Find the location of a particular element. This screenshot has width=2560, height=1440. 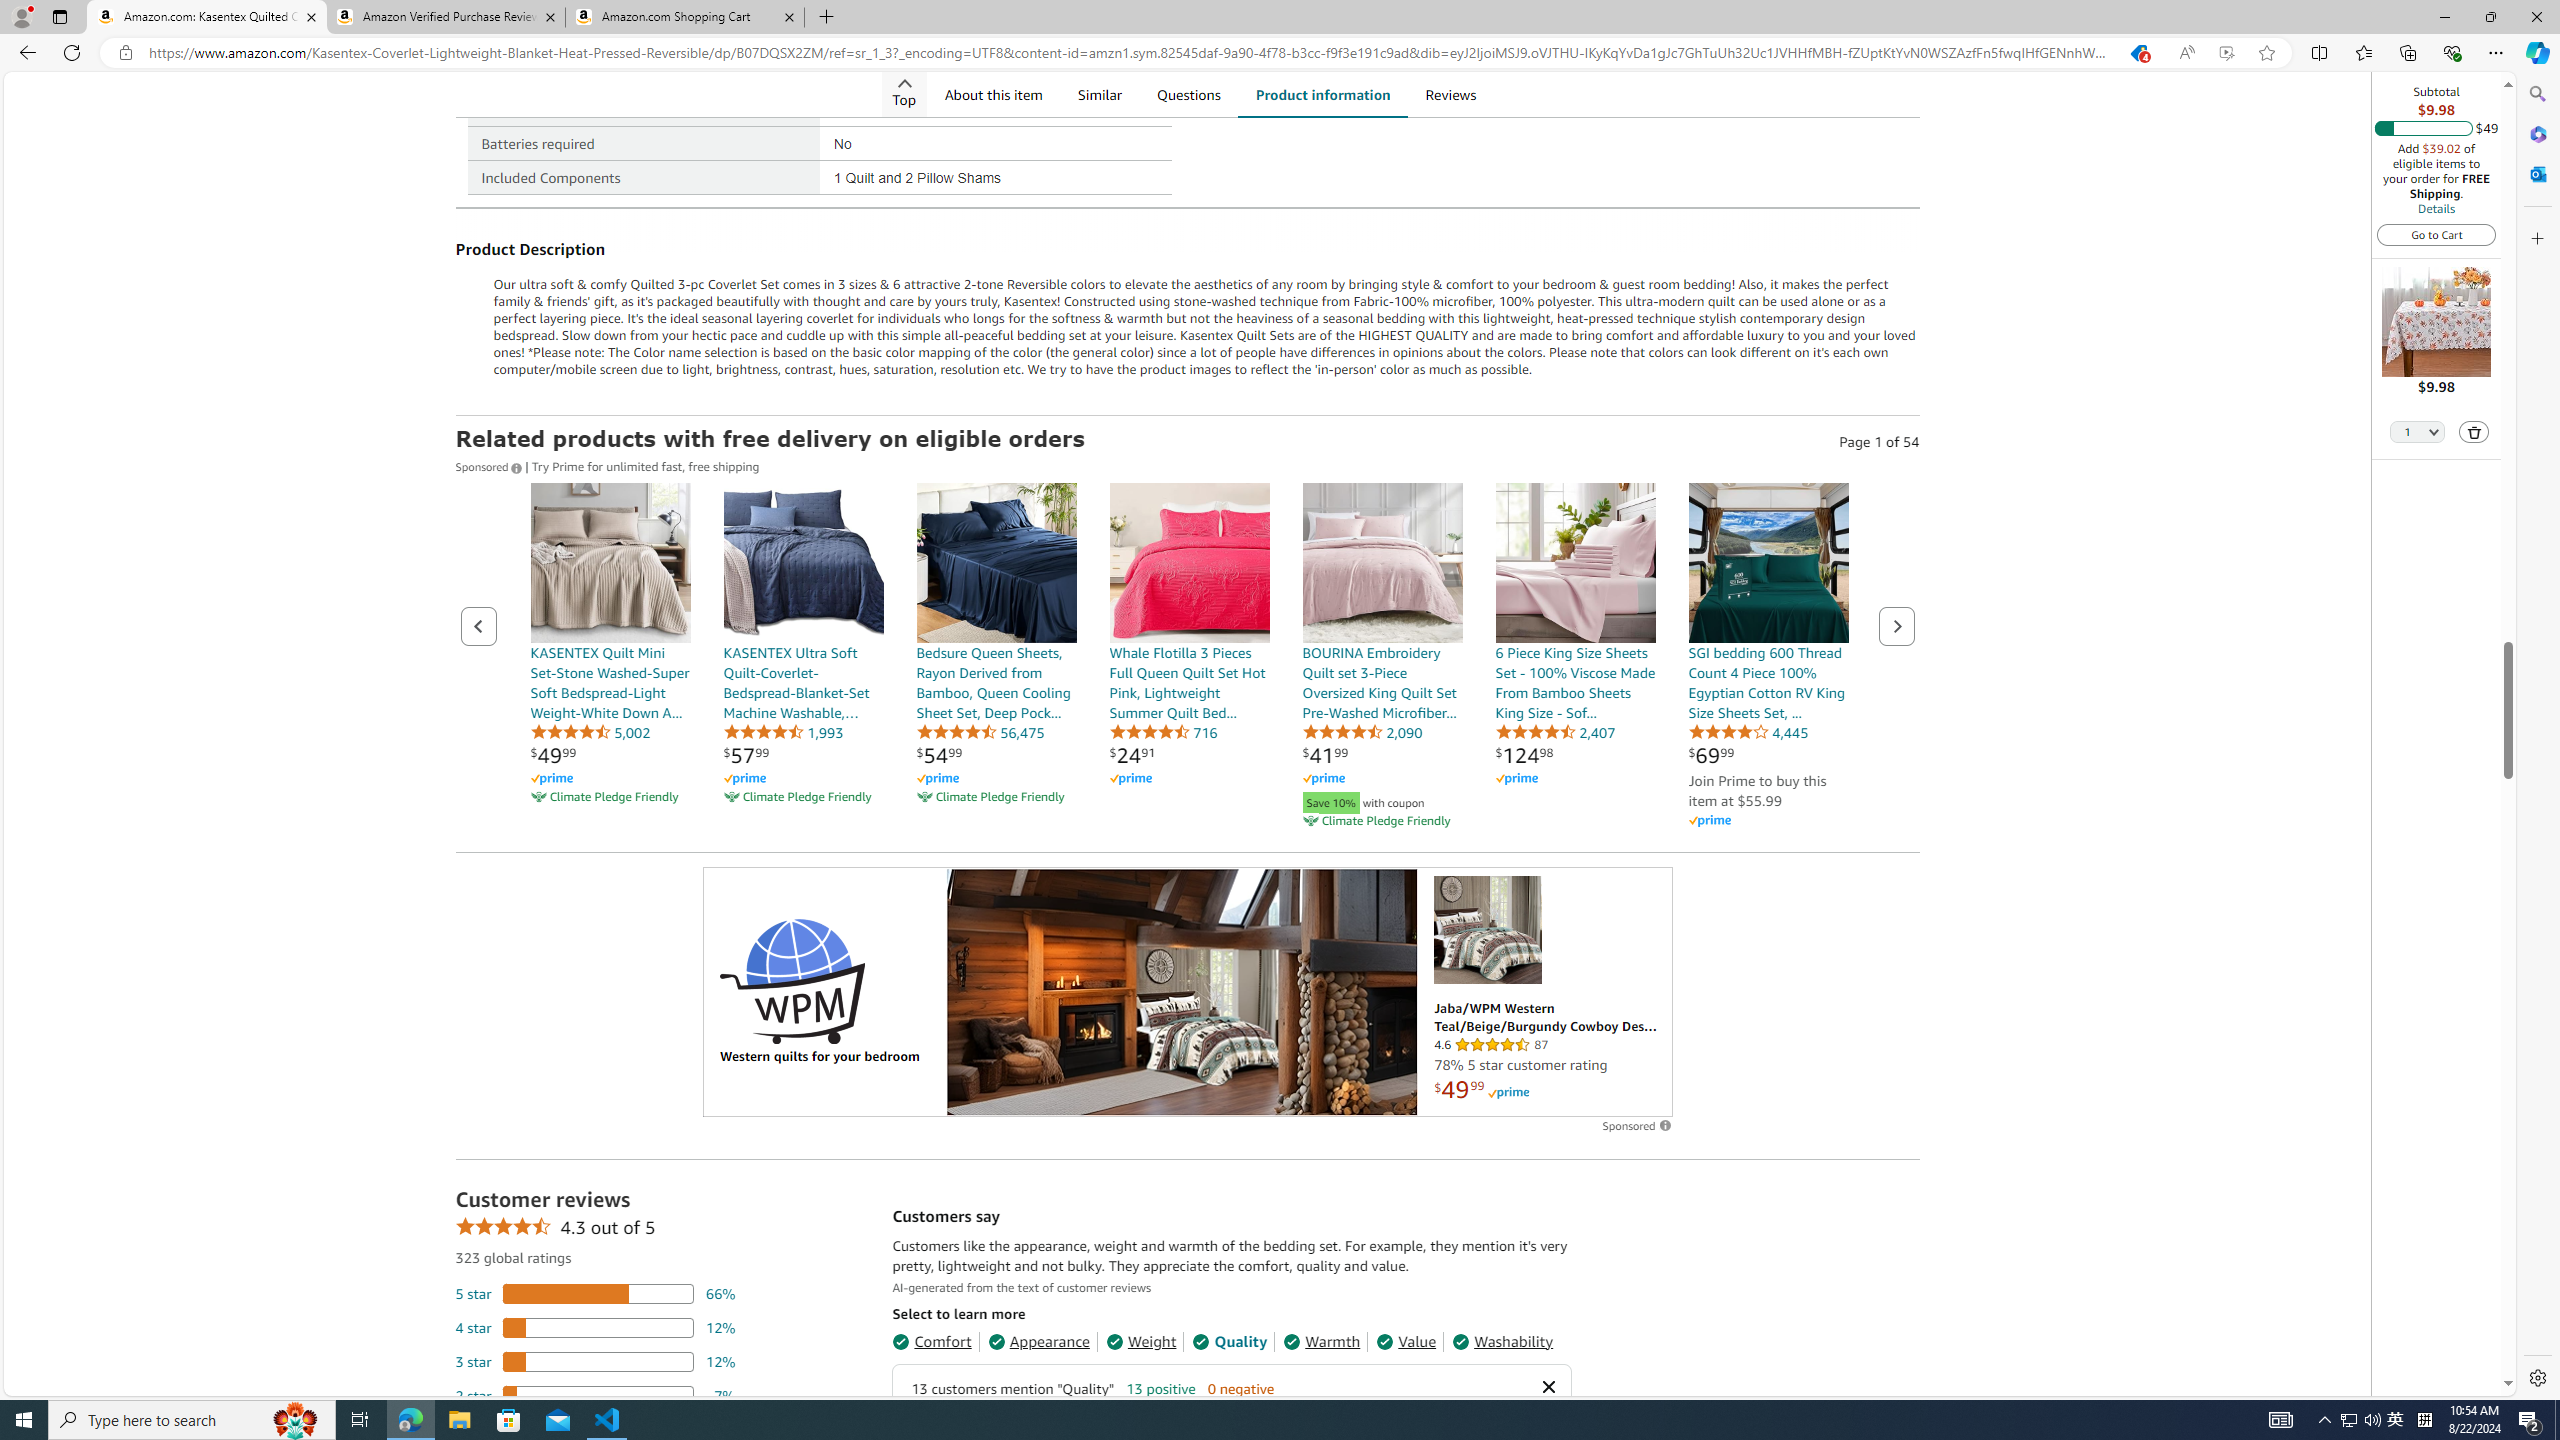

Save 10% with coupon is located at coordinates (1382, 800).